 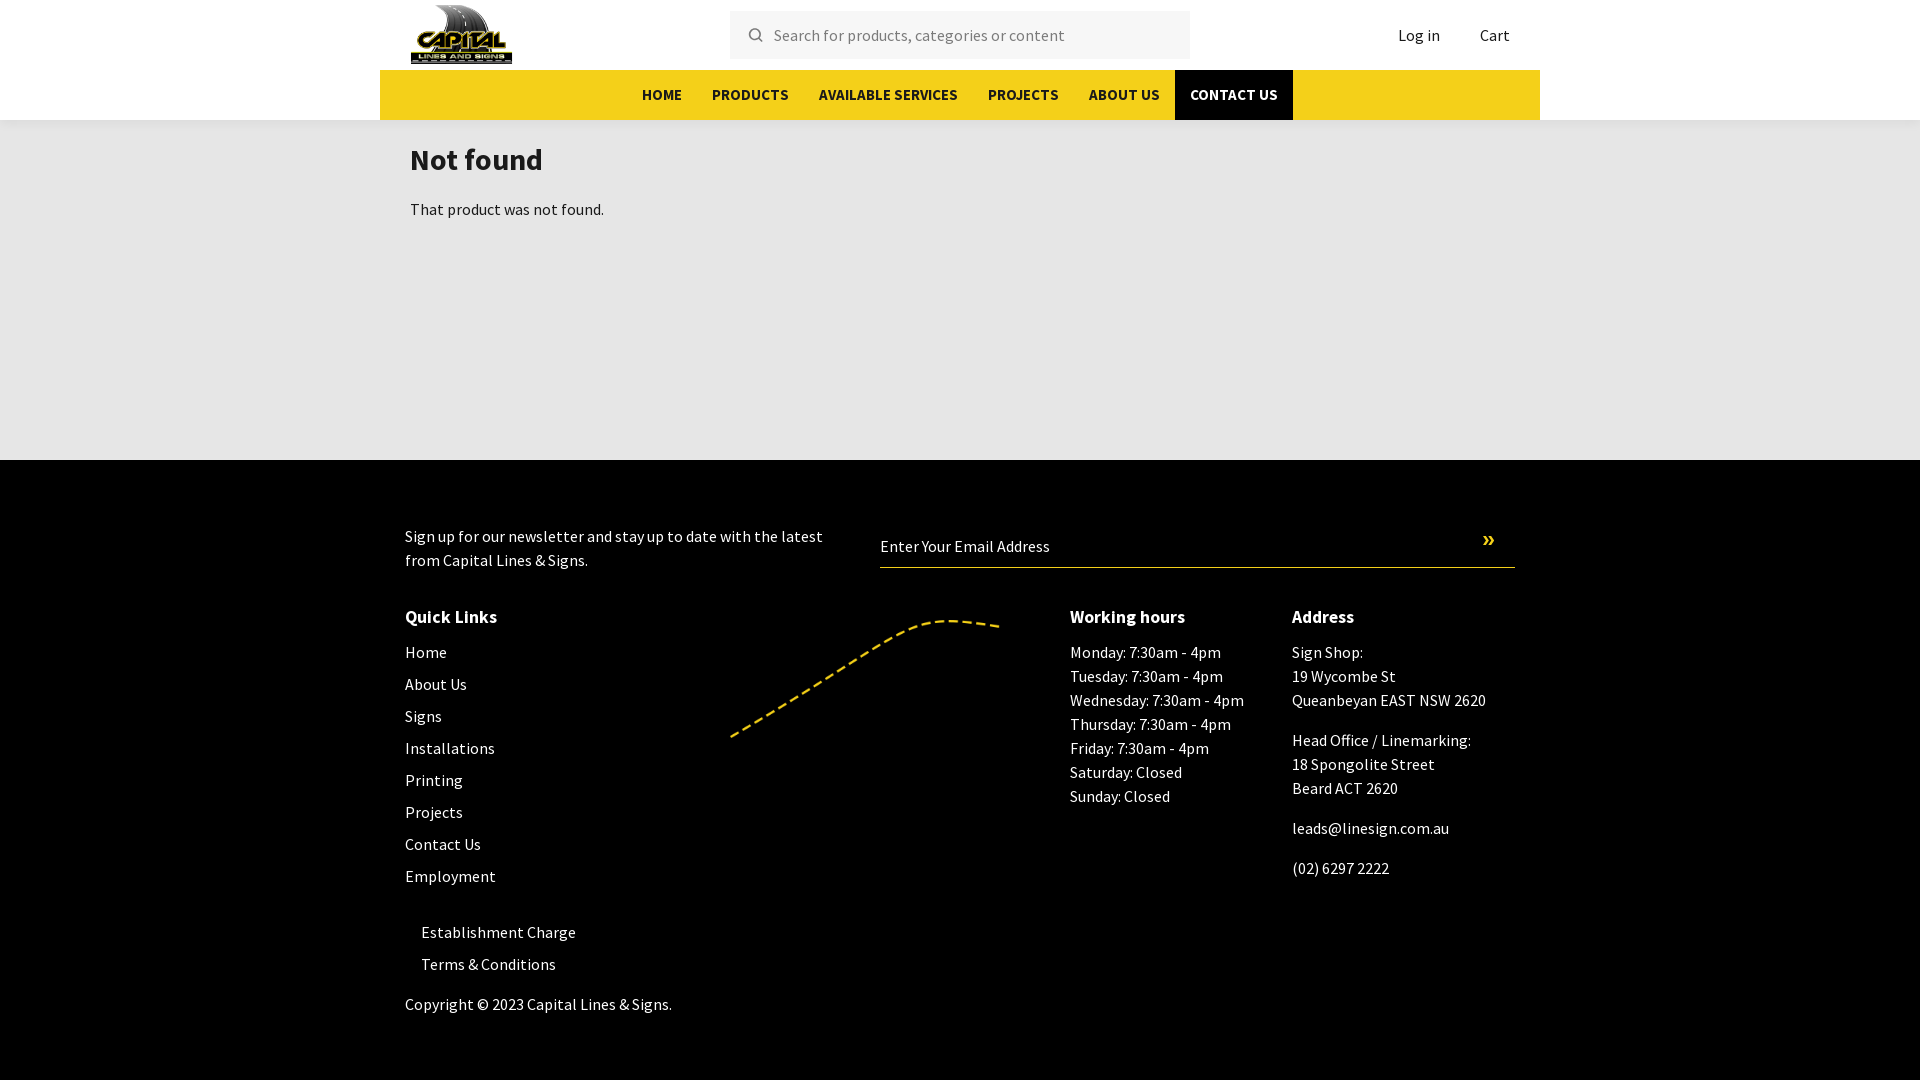 I want to click on Signs, so click(x=424, y=716).